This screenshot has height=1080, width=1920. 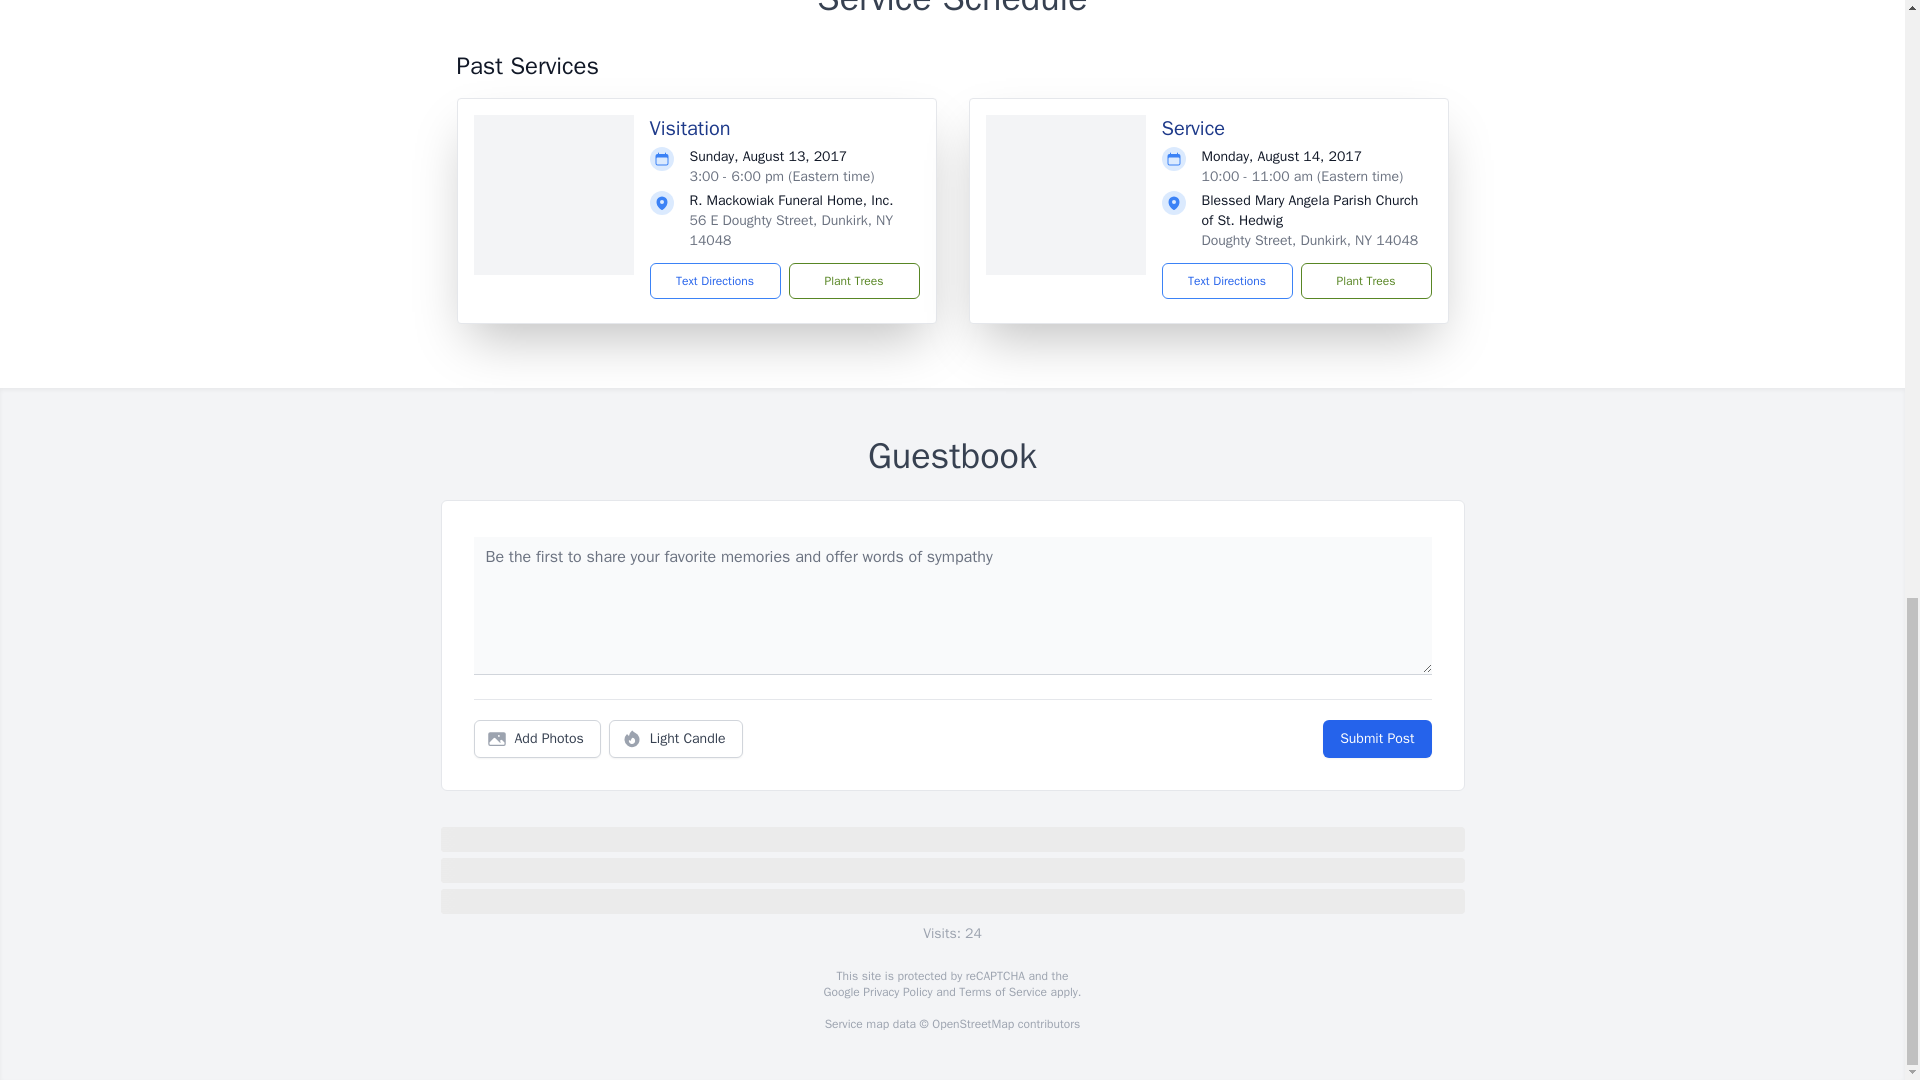 What do you see at coordinates (792, 230) in the screenshot?
I see `56 E Doughty Street, Dunkirk, NY 14048` at bounding box center [792, 230].